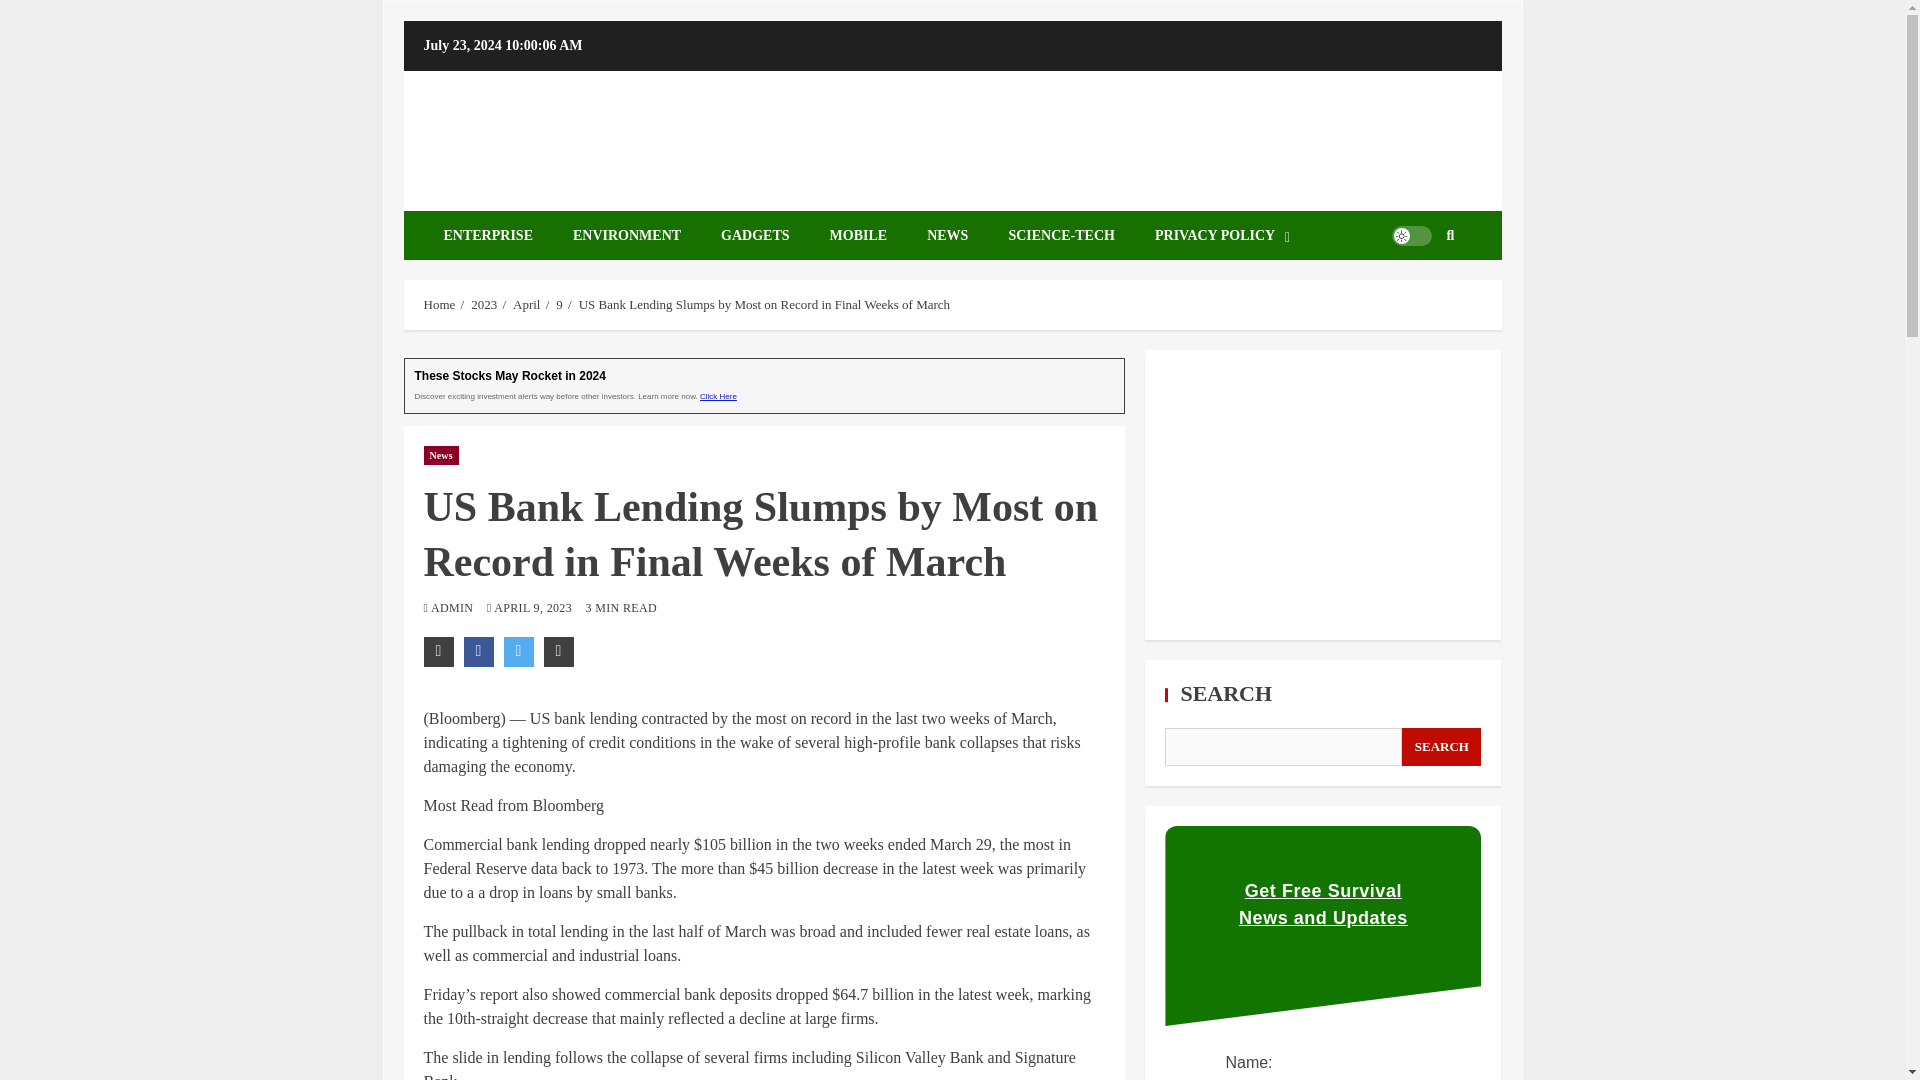 This screenshot has height=1080, width=1920. I want to click on ADMIN, so click(453, 607).